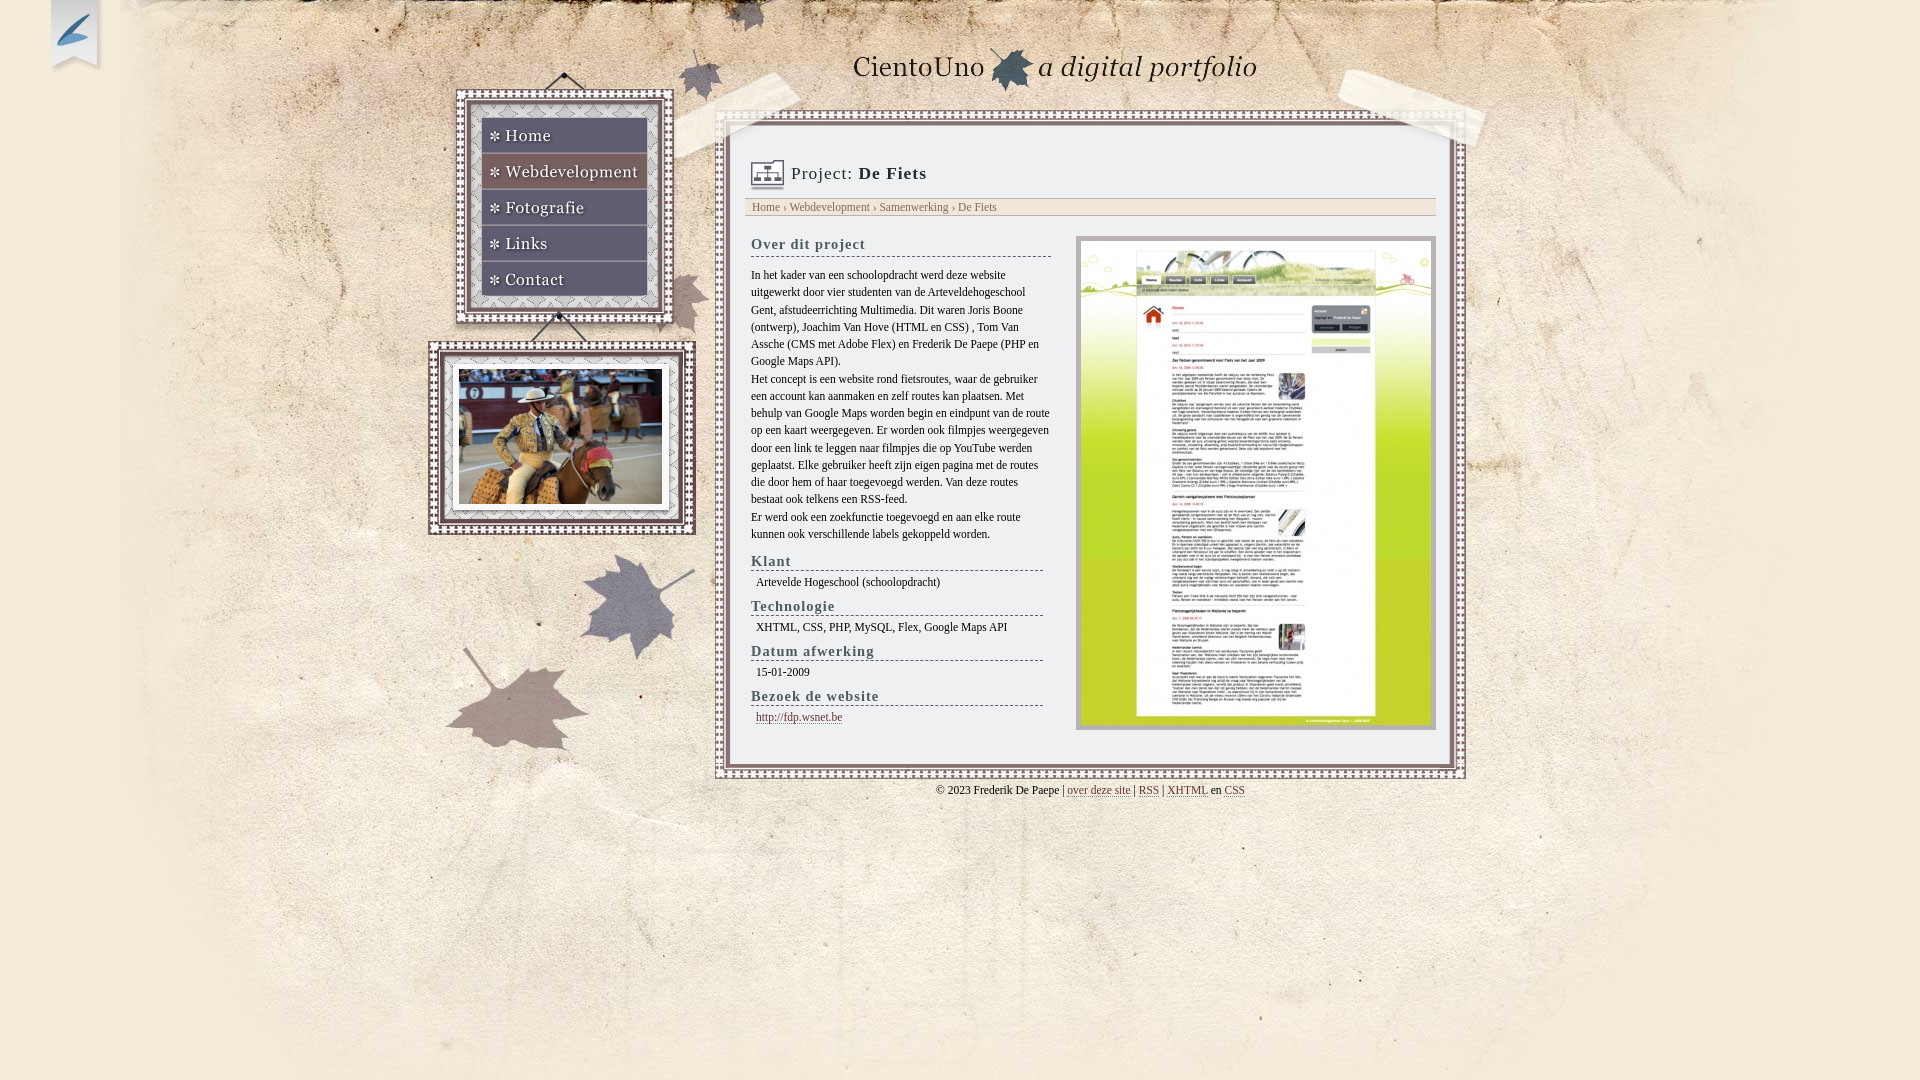 Image resolution: width=1920 pixels, height=1080 pixels. I want to click on XHTML, so click(1188, 790).